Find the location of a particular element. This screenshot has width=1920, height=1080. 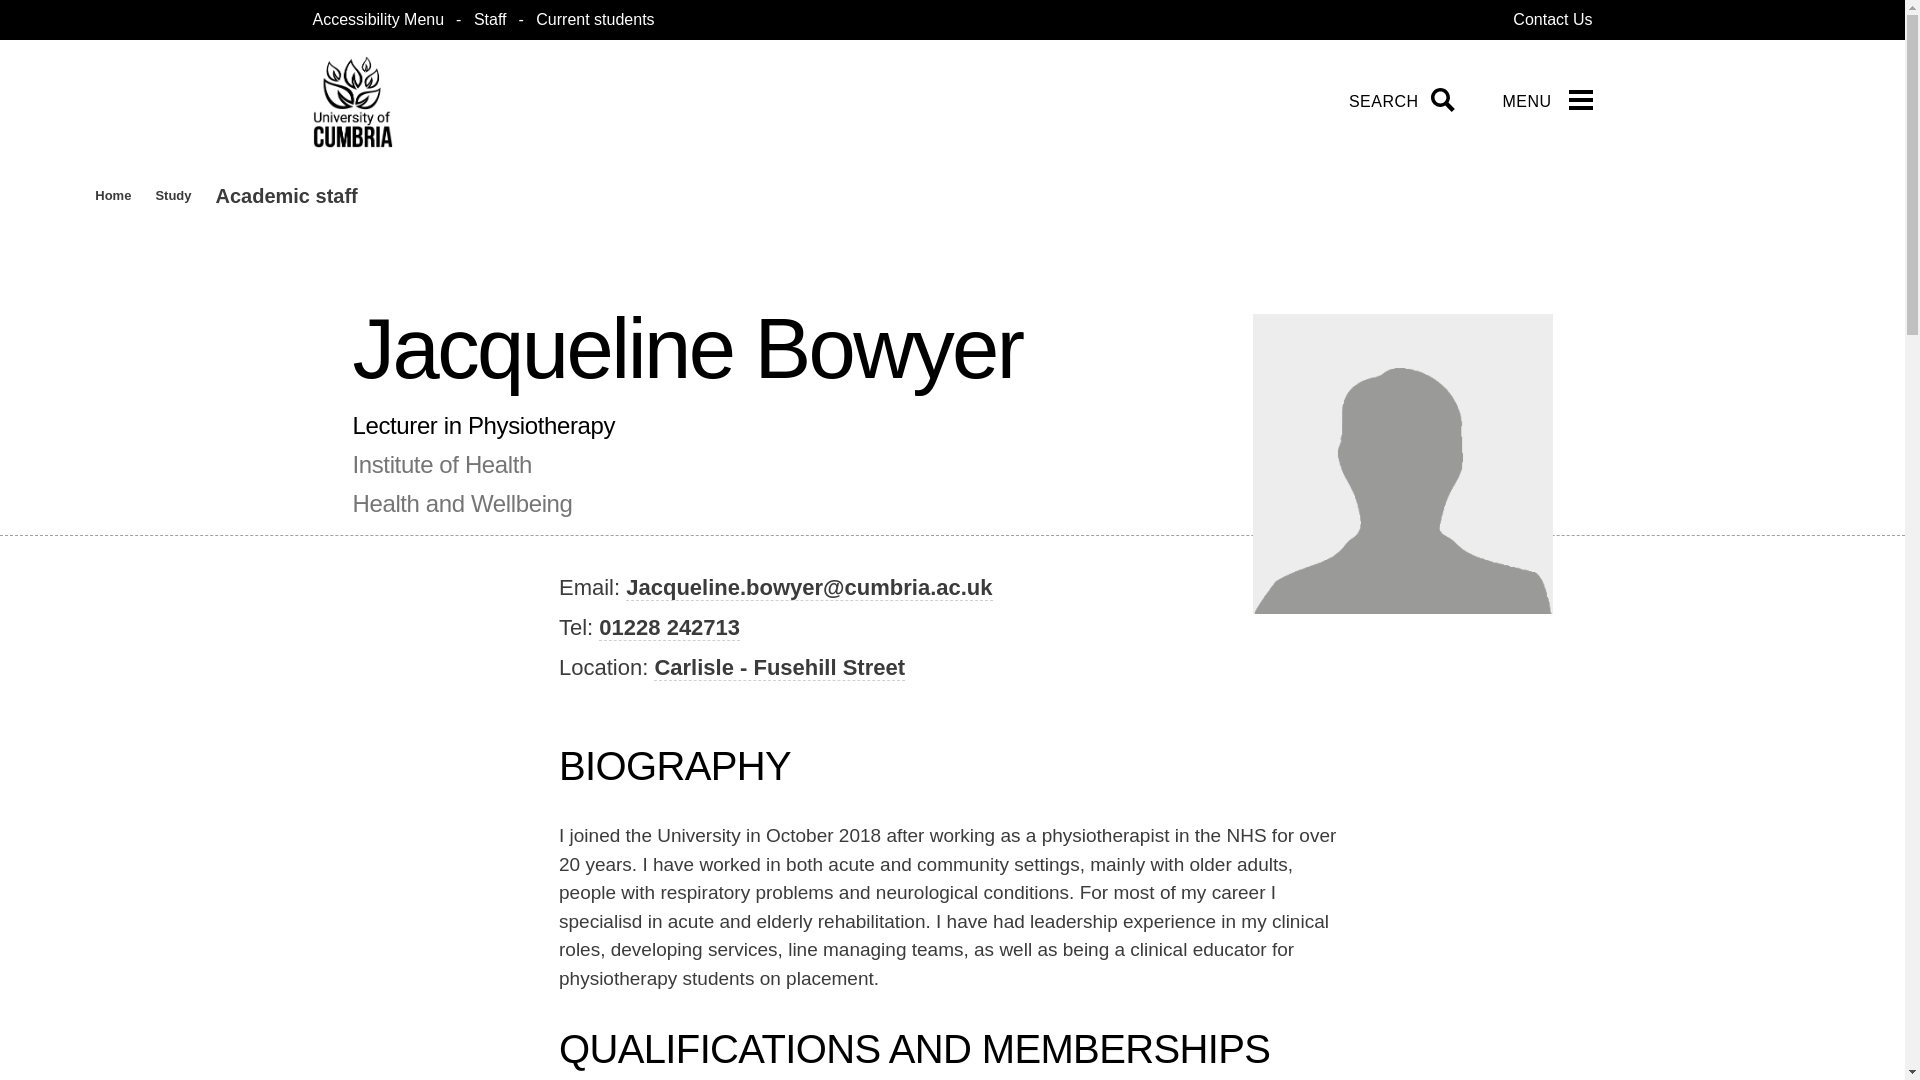

SEARCH is located at coordinates (1398, 102).